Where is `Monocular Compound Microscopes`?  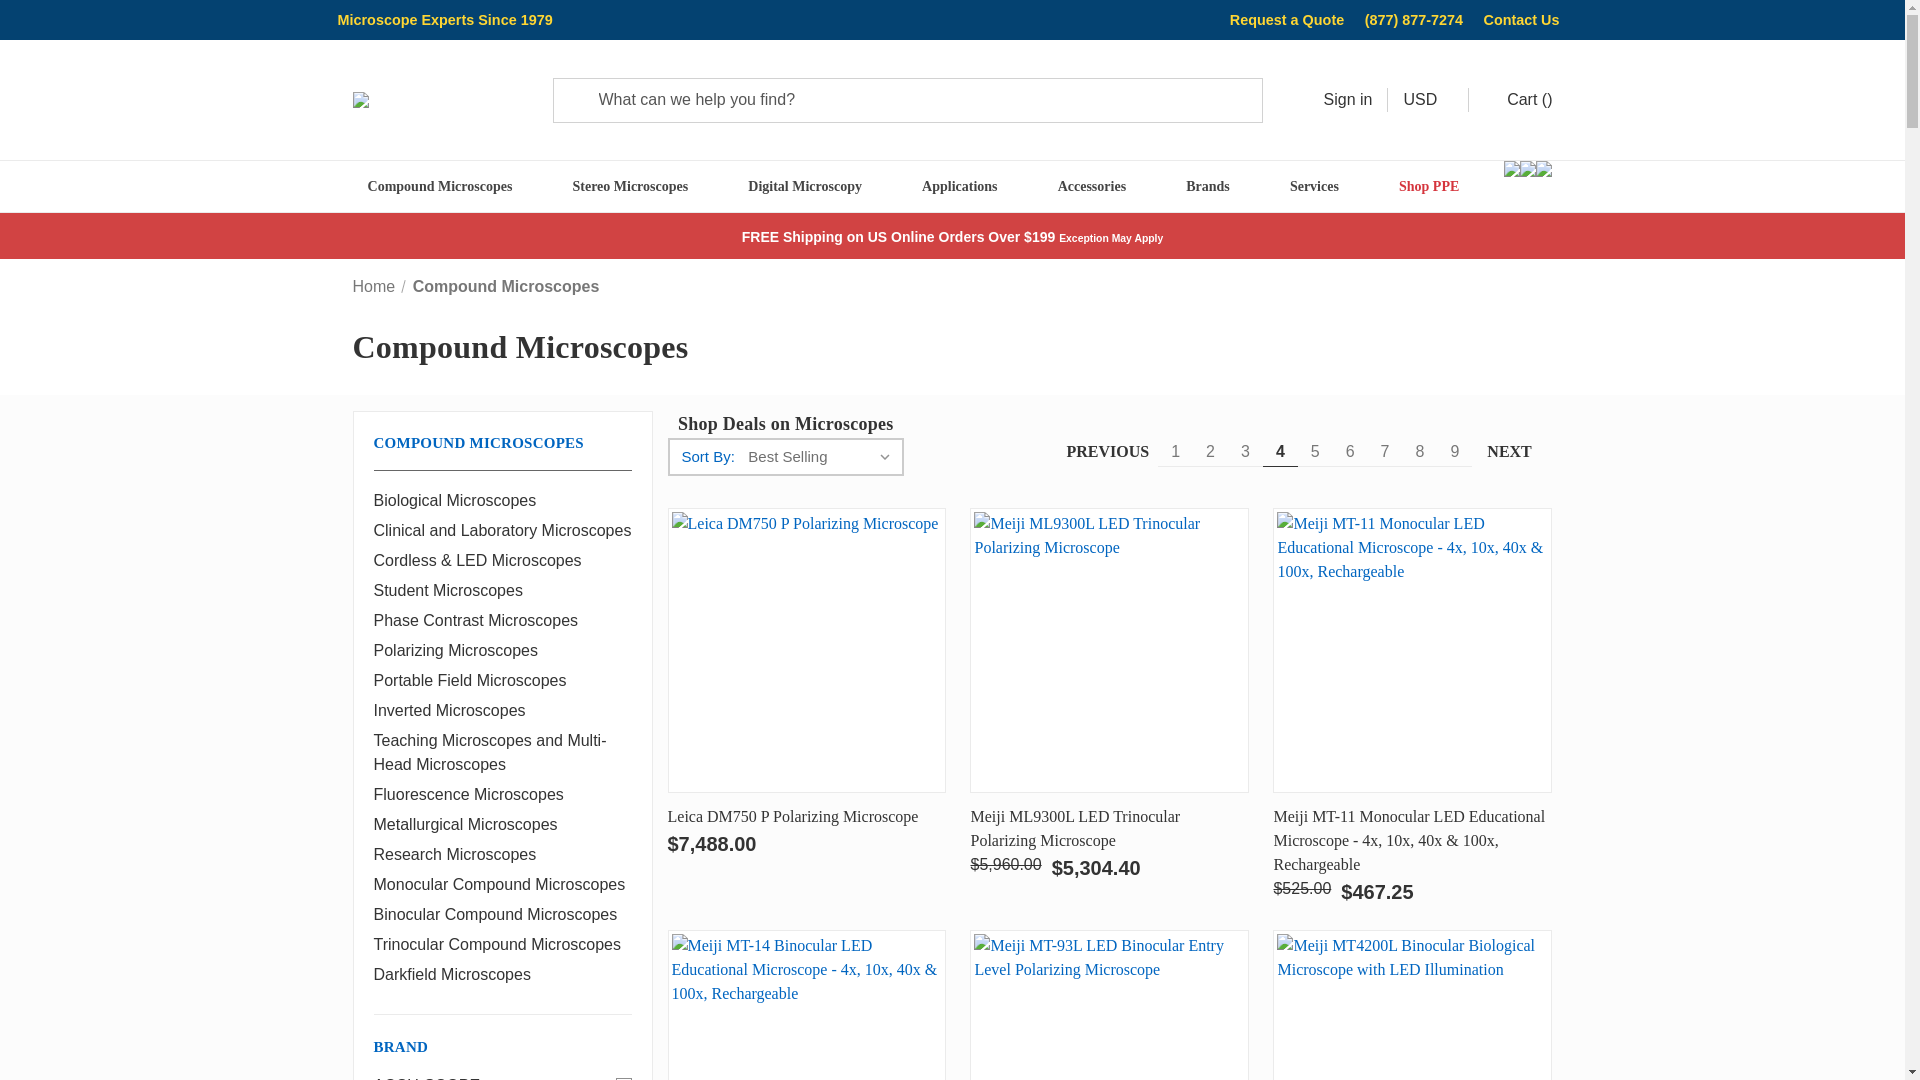 Monocular Compound Microscopes is located at coordinates (502, 884).